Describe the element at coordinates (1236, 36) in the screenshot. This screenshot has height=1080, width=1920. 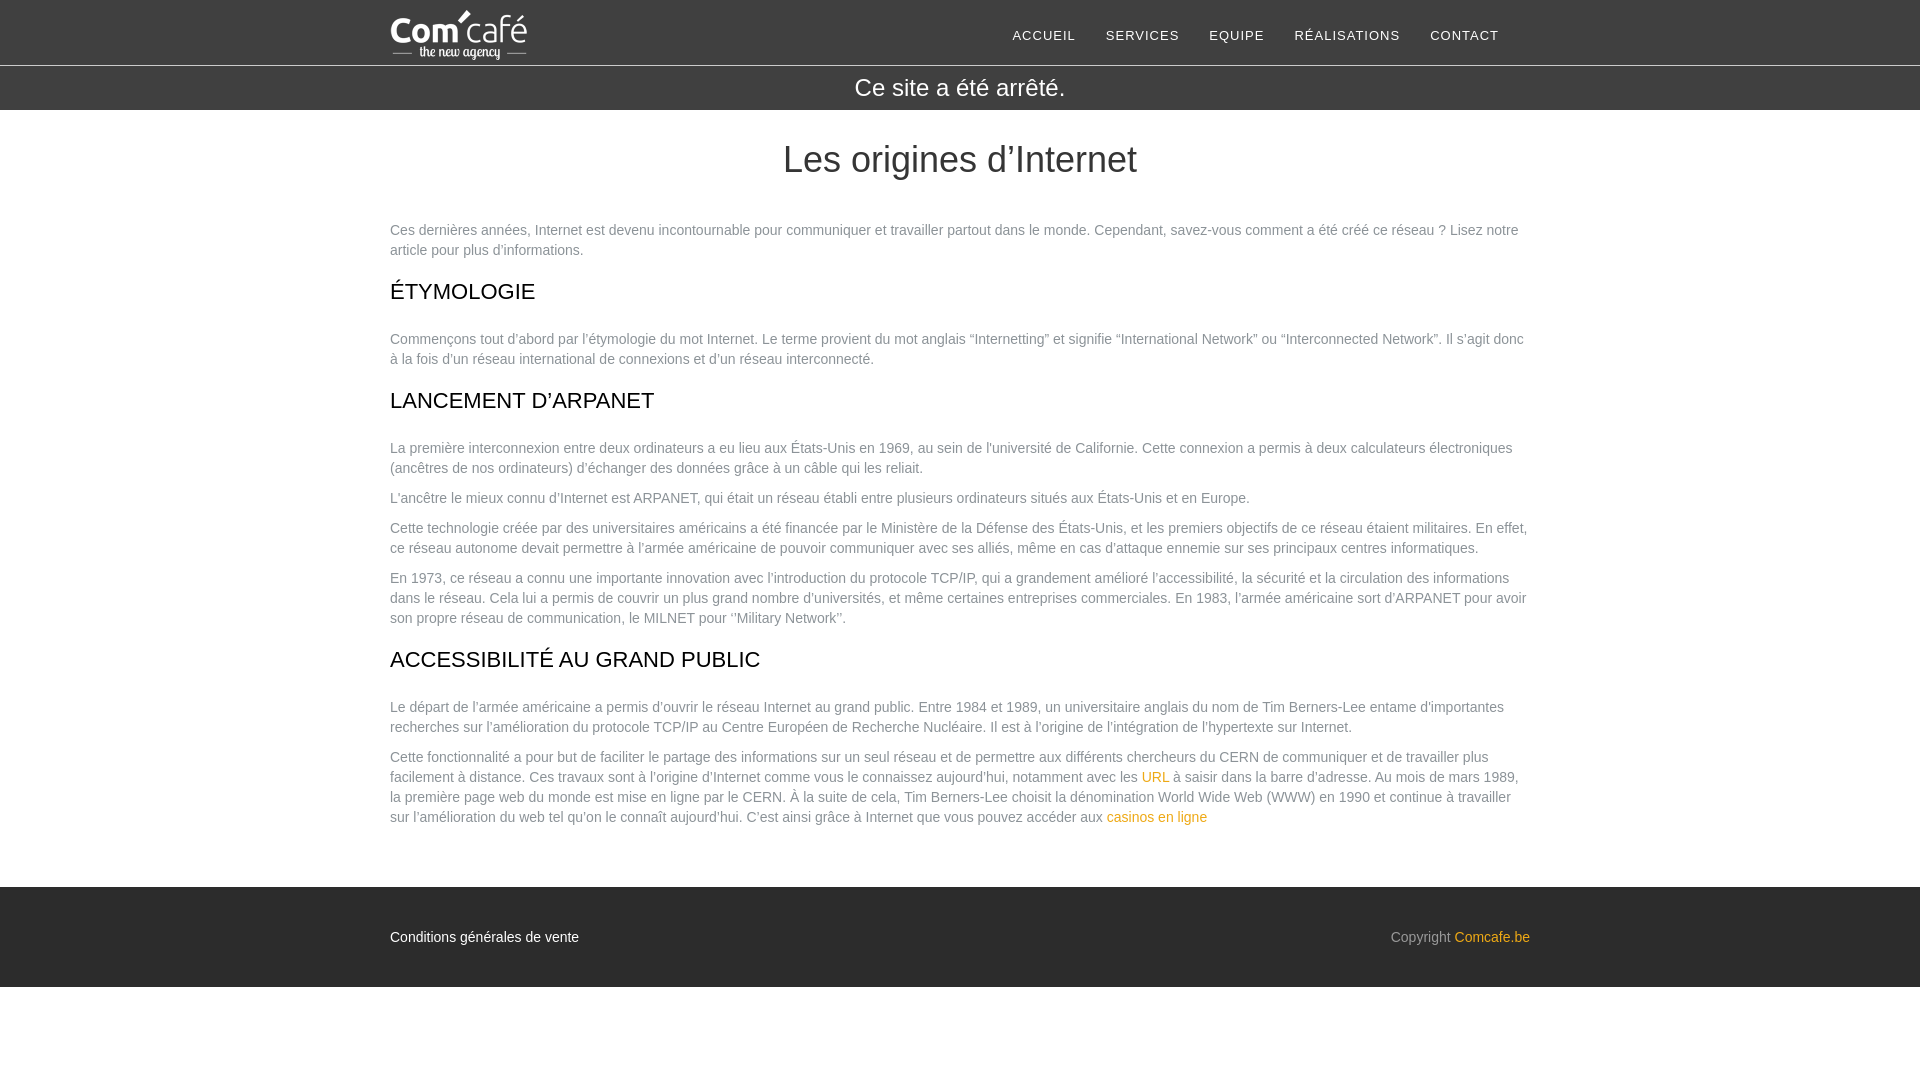
I see `EQUIPE` at that location.